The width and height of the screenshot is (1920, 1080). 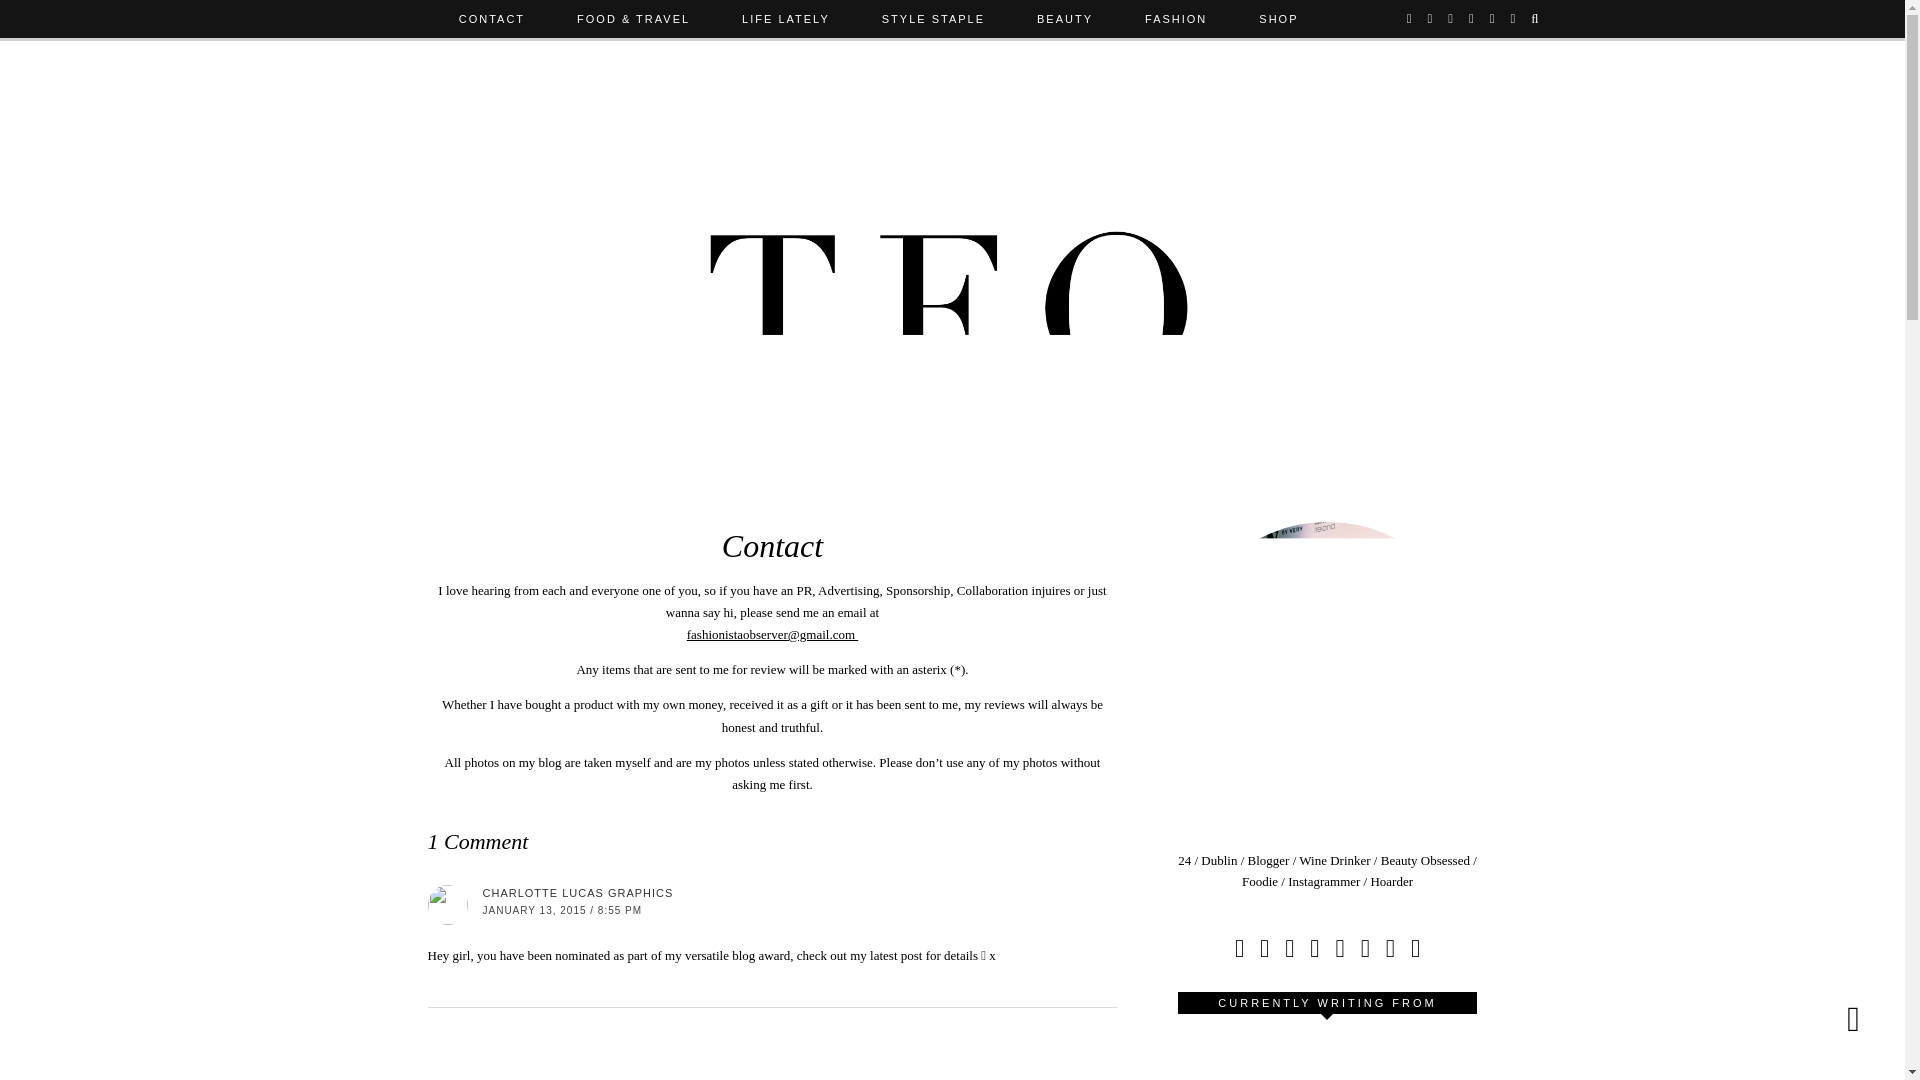 What do you see at coordinates (934, 18) in the screenshot?
I see `STYLE STAPLE` at bounding box center [934, 18].